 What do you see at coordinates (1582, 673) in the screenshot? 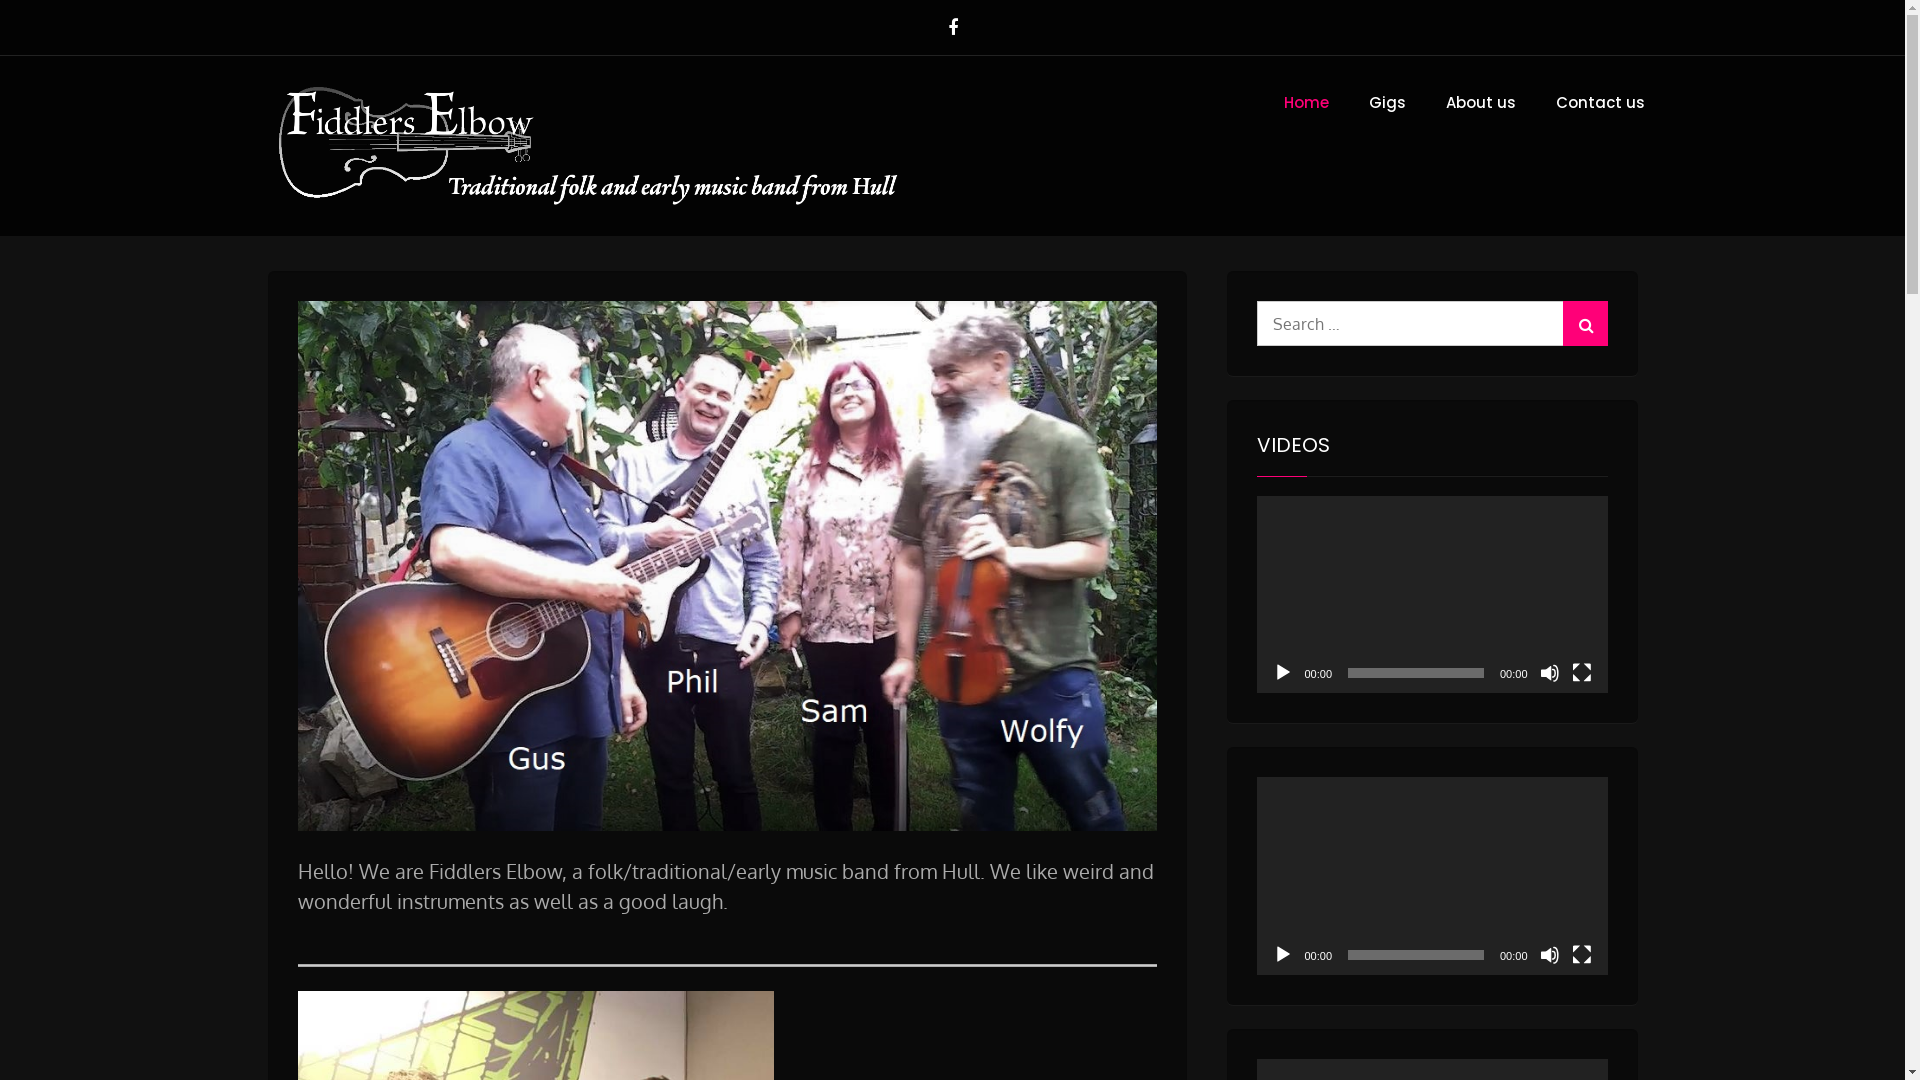
I see `Fullscreen` at bounding box center [1582, 673].